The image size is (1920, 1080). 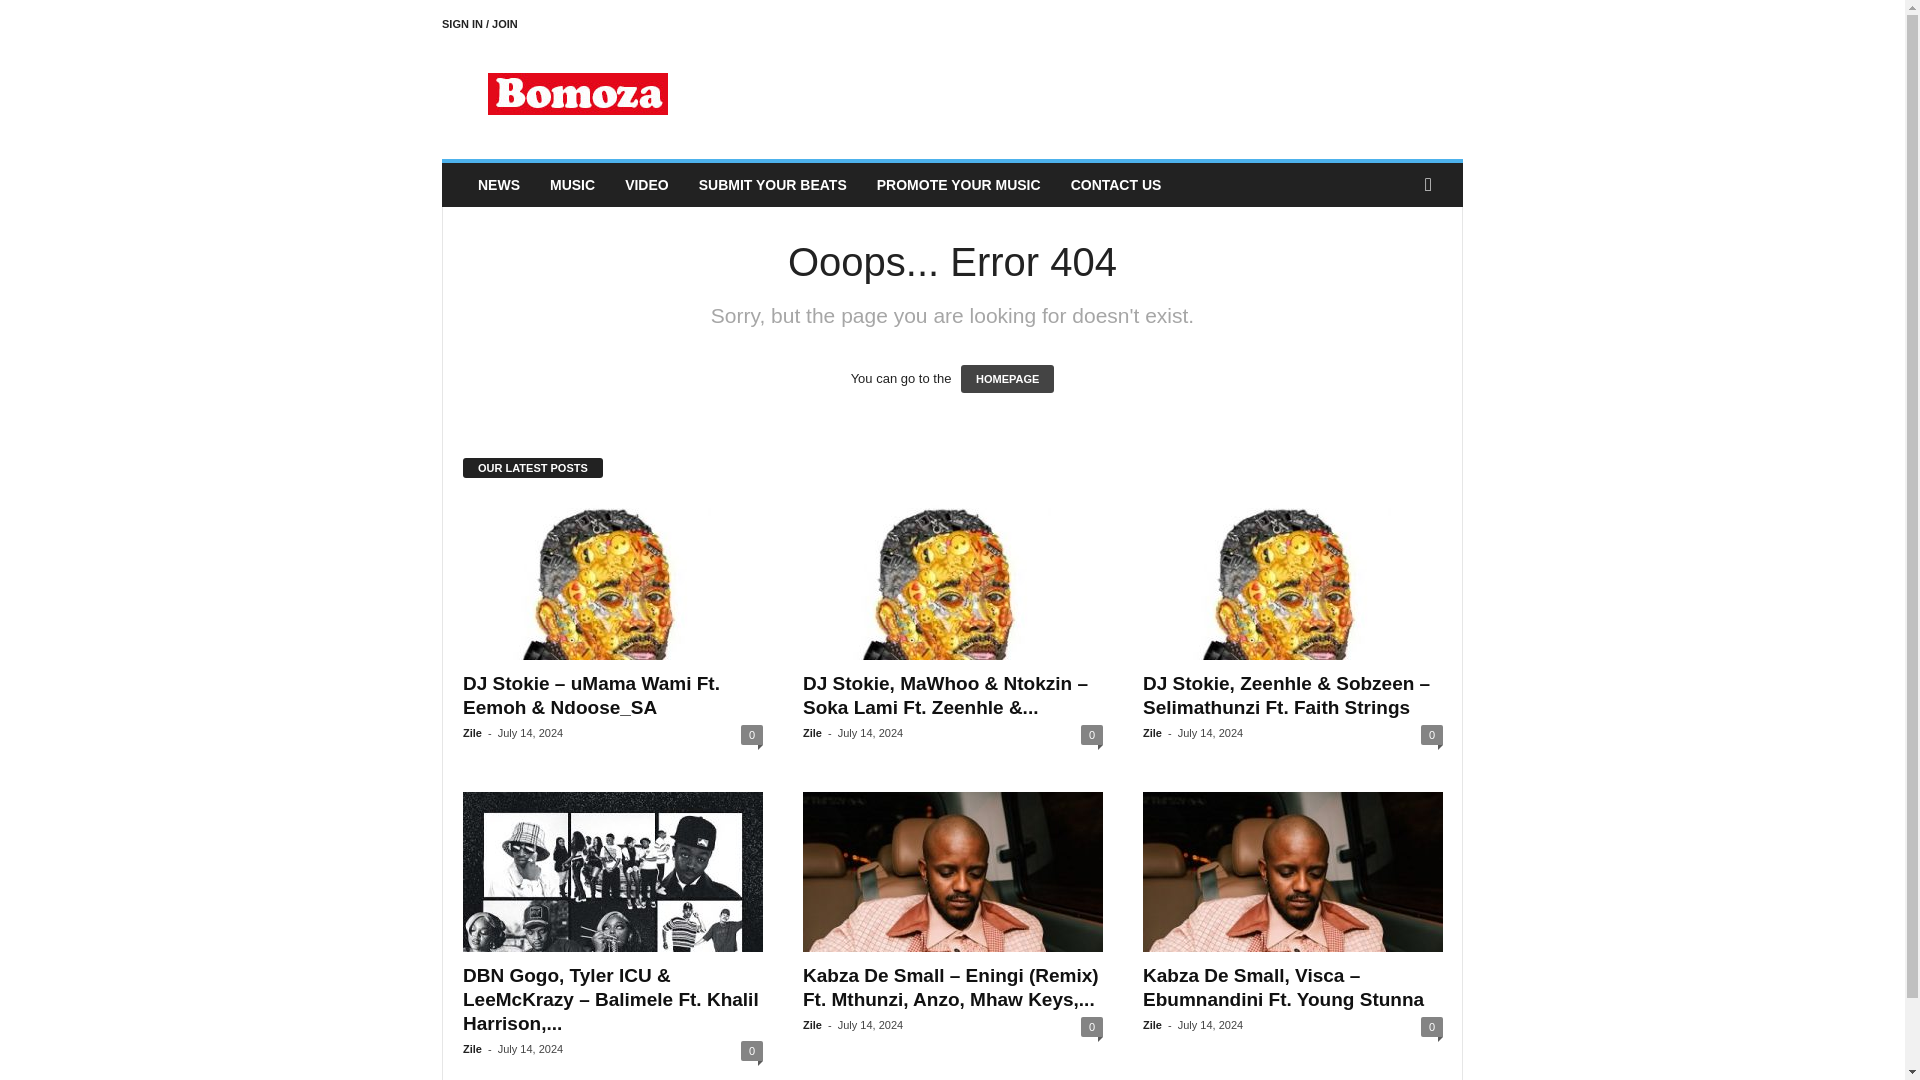 I want to click on Zile, so click(x=472, y=1049).